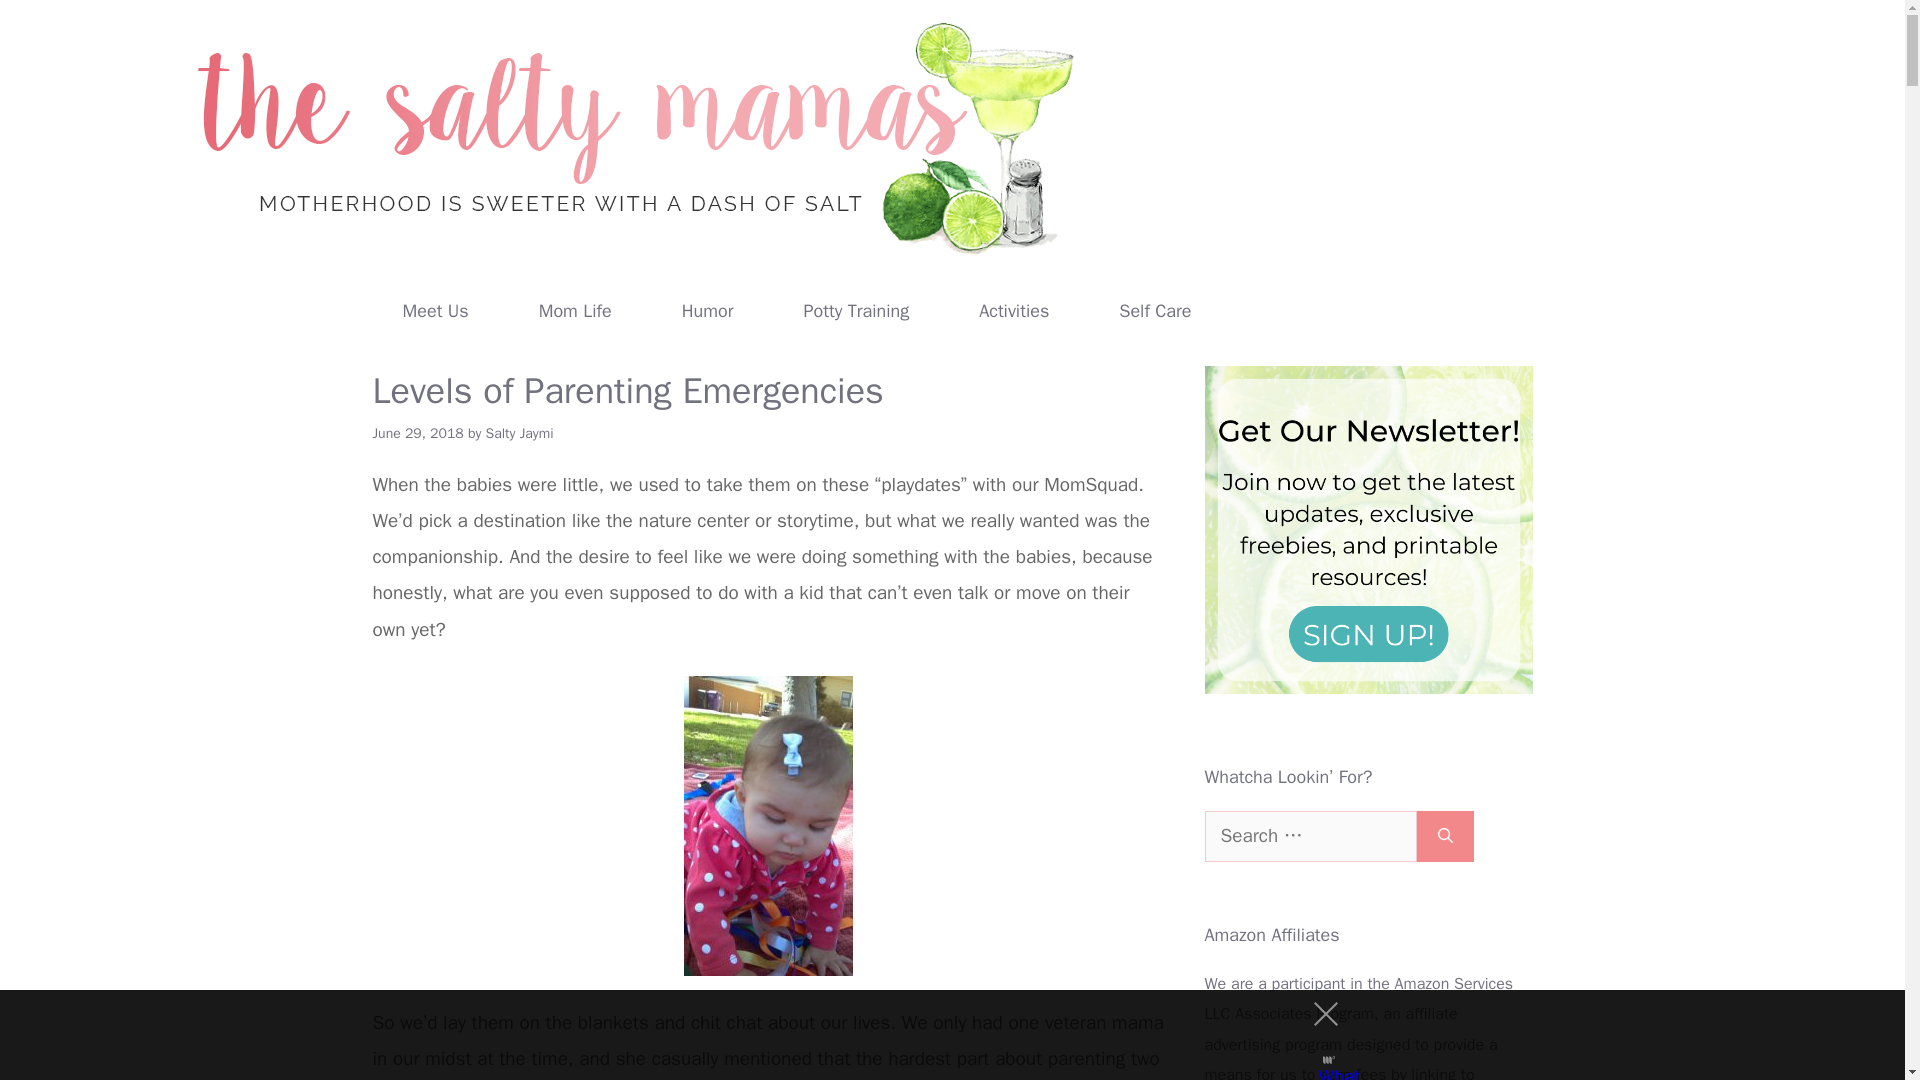  What do you see at coordinates (520, 433) in the screenshot?
I see `View all posts by Salty Jaymi` at bounding box center [520, 433].